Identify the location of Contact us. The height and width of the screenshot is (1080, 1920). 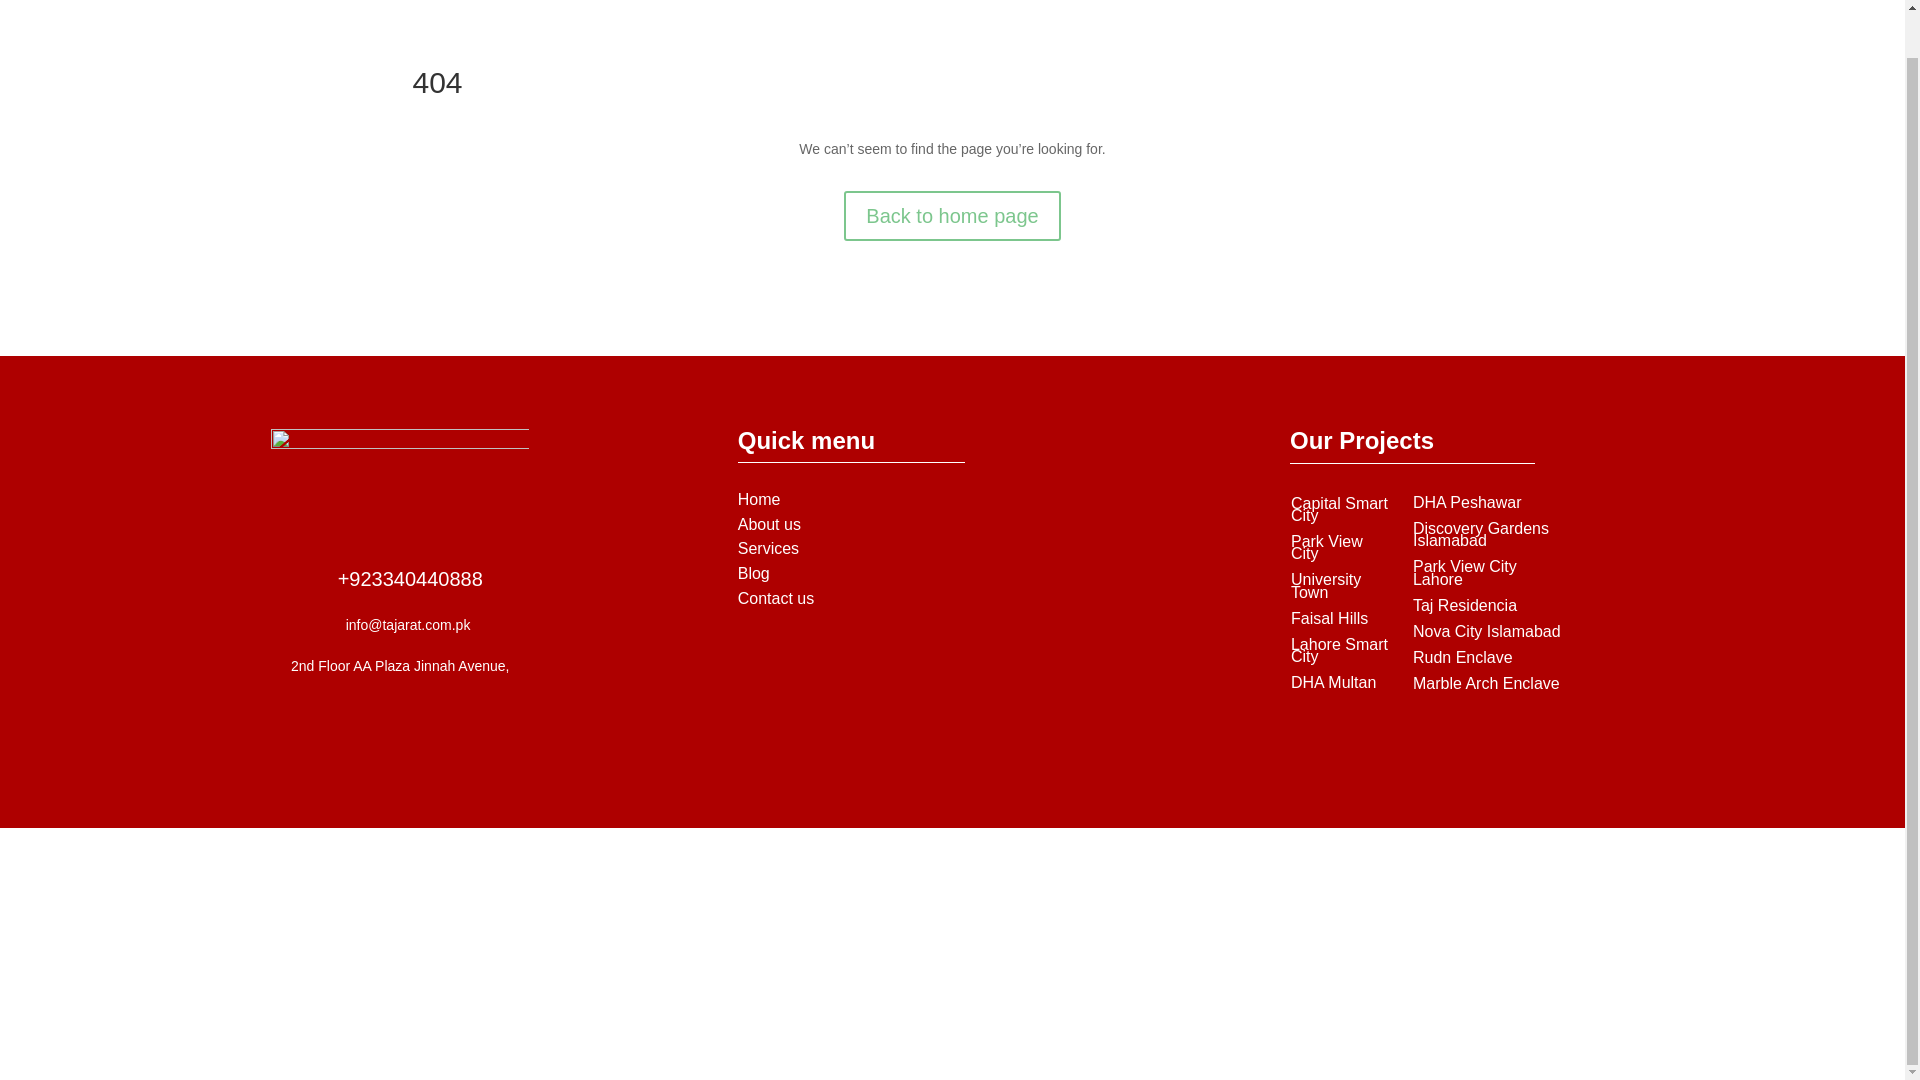
(776, 598).